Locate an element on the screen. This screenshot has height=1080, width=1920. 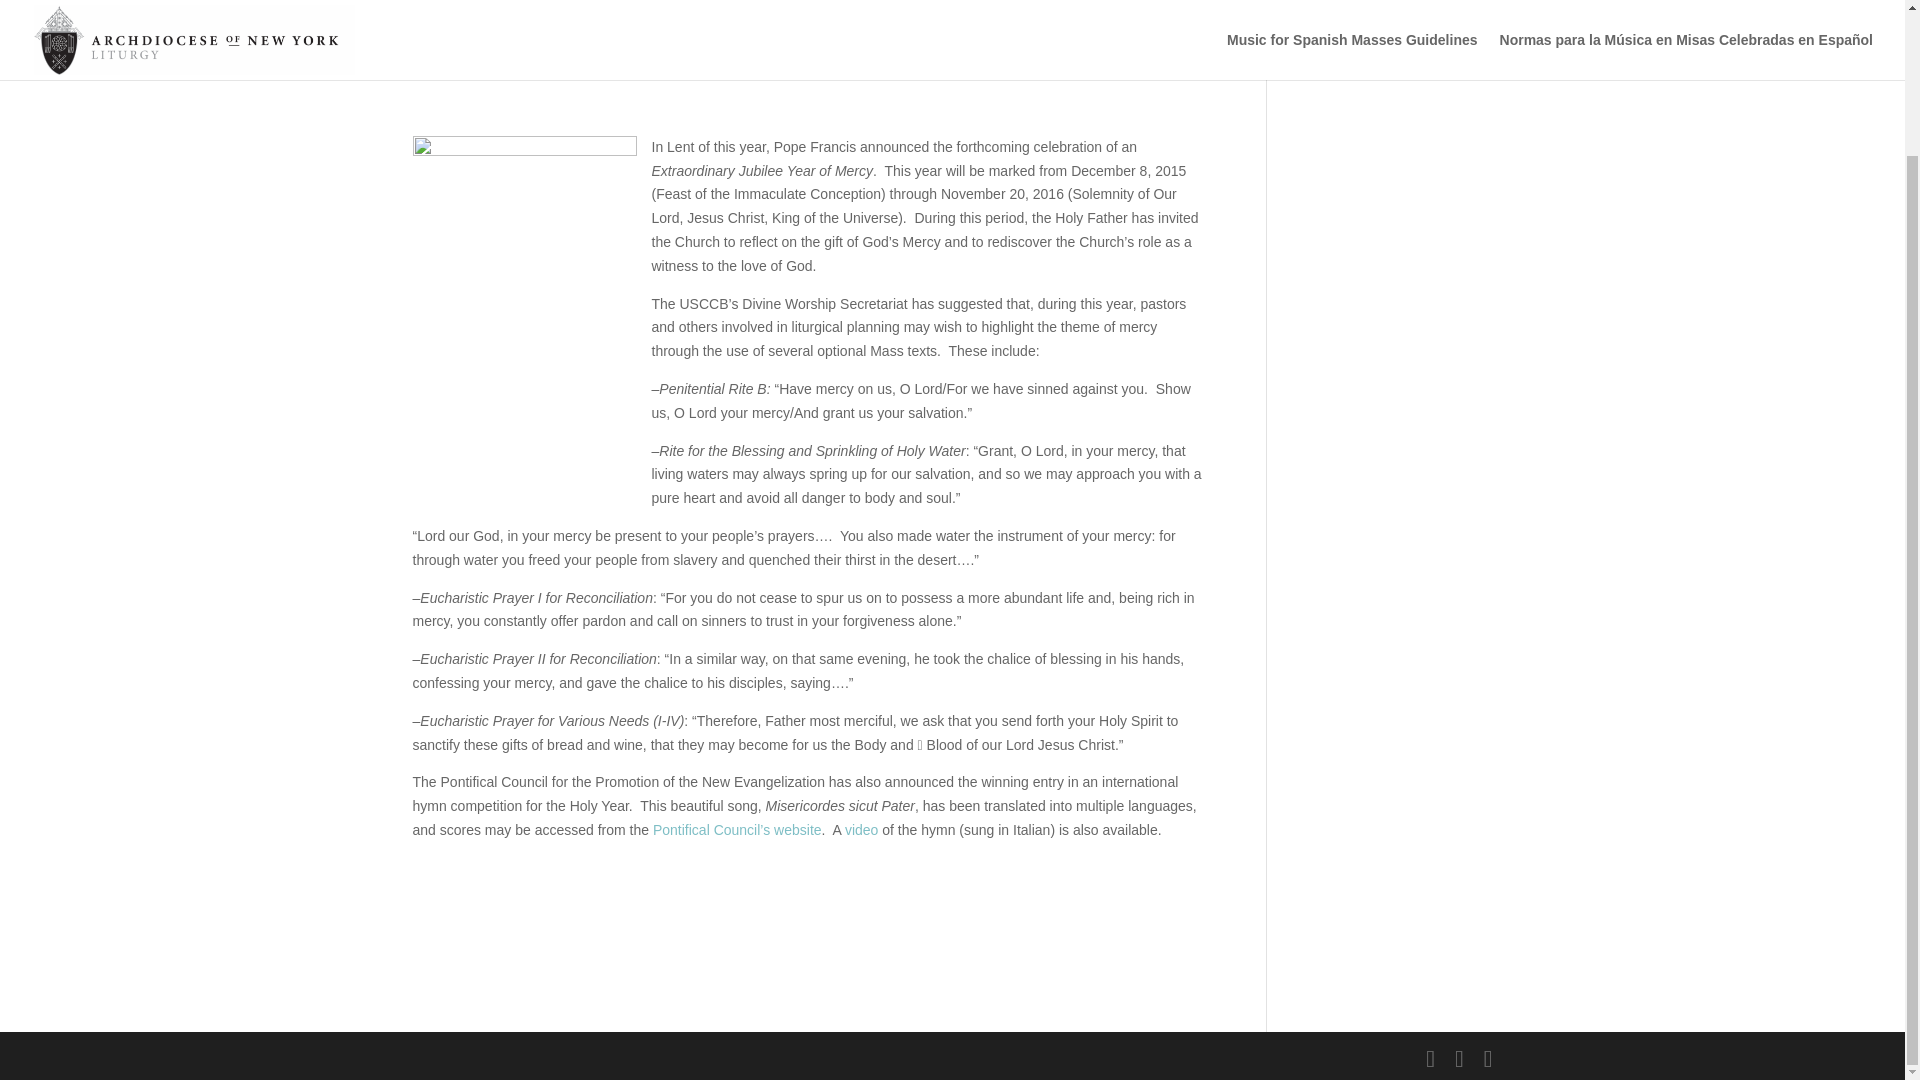
video is located at coordinates (860, 830).